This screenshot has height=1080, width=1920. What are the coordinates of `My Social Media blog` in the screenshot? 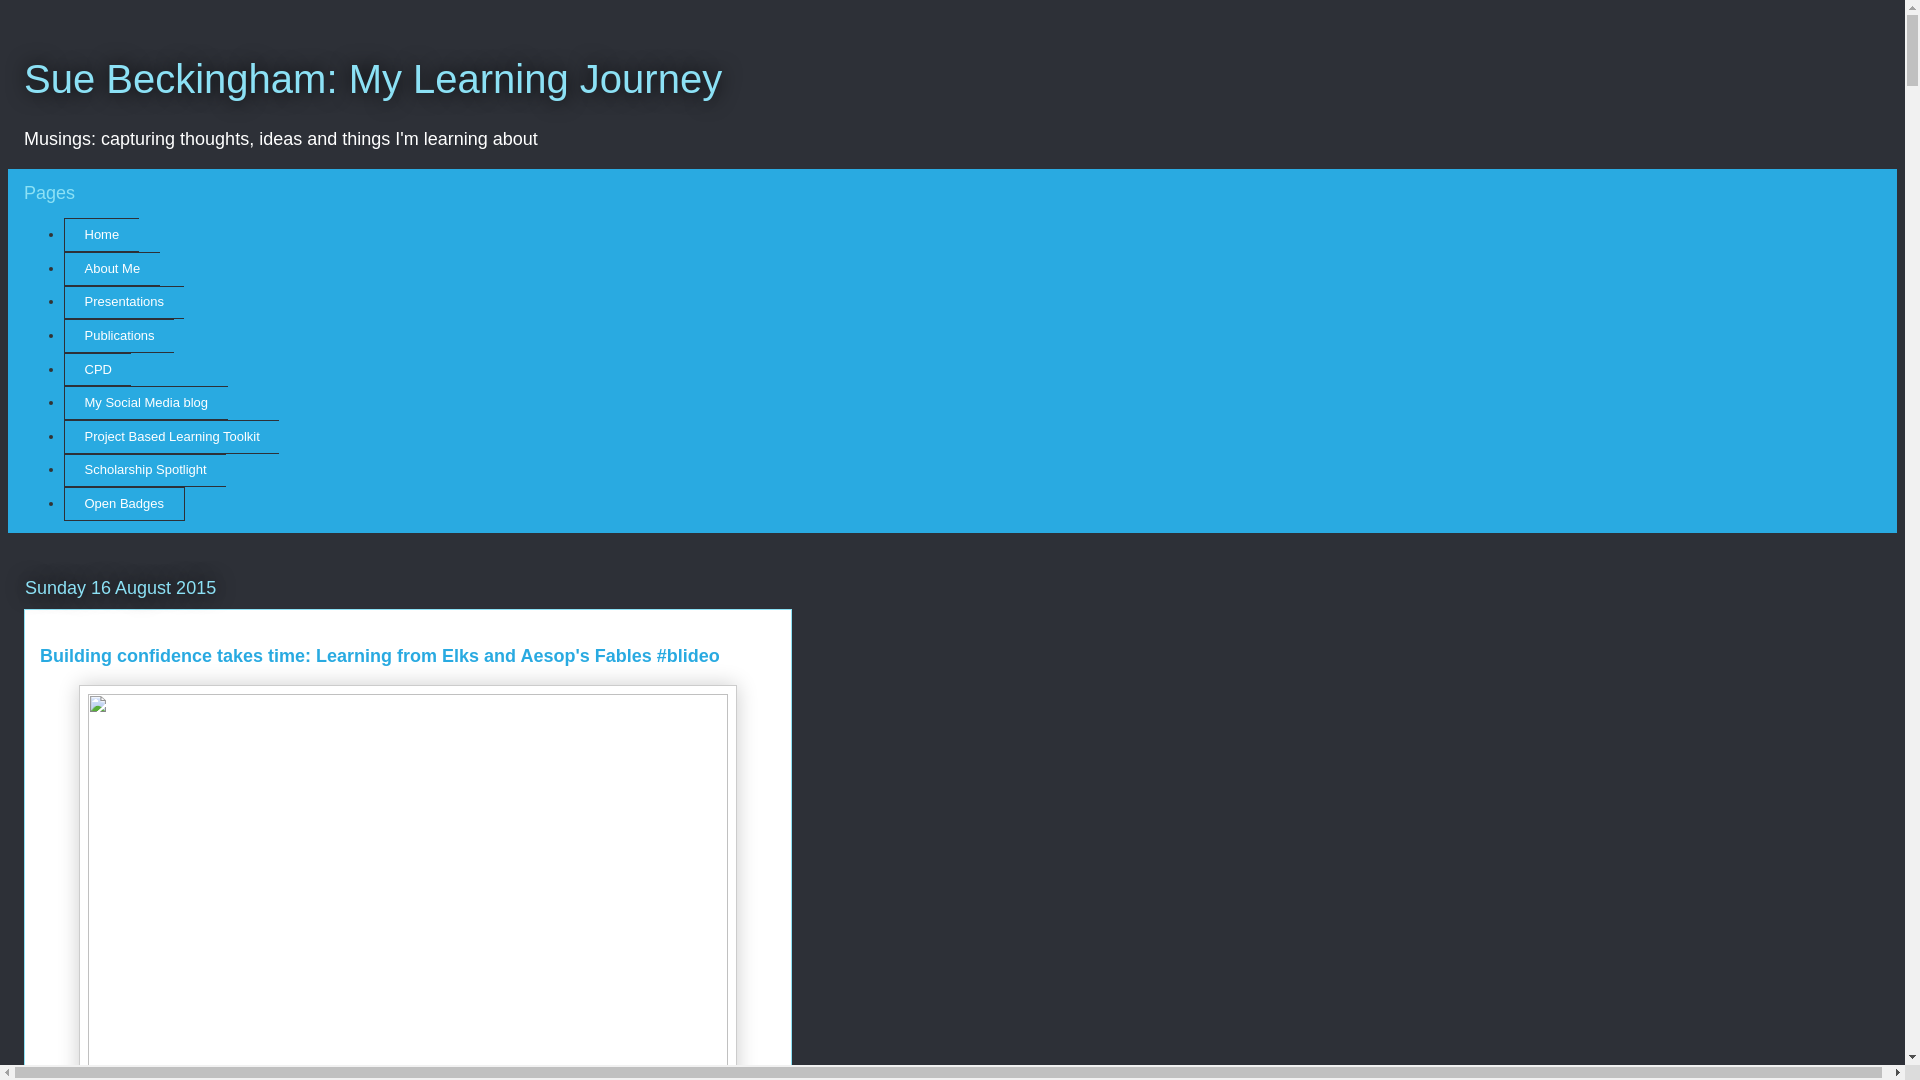 It's located at (146, 402).